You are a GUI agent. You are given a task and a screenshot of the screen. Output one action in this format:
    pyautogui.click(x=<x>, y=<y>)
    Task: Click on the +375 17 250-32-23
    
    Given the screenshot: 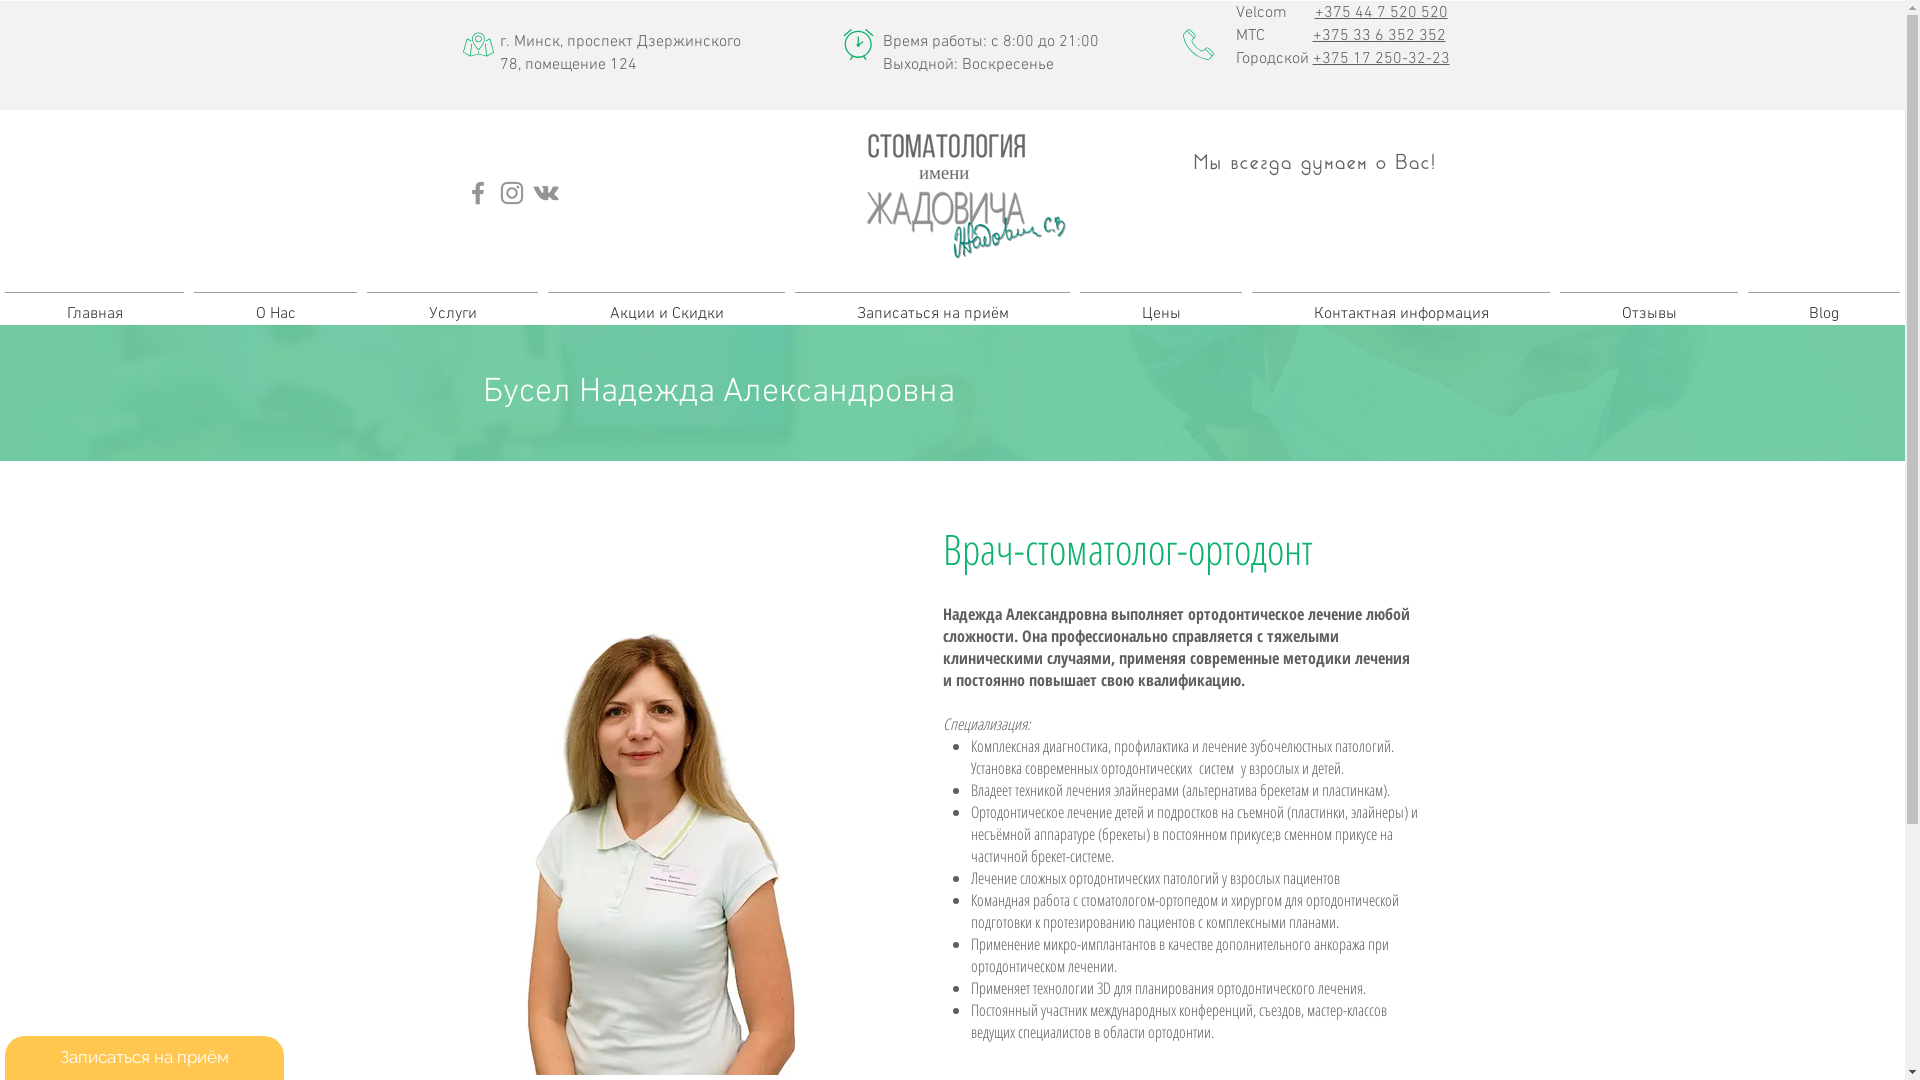 What is the action you would take?
    pyautogui.click(x=1380, y=59)
    